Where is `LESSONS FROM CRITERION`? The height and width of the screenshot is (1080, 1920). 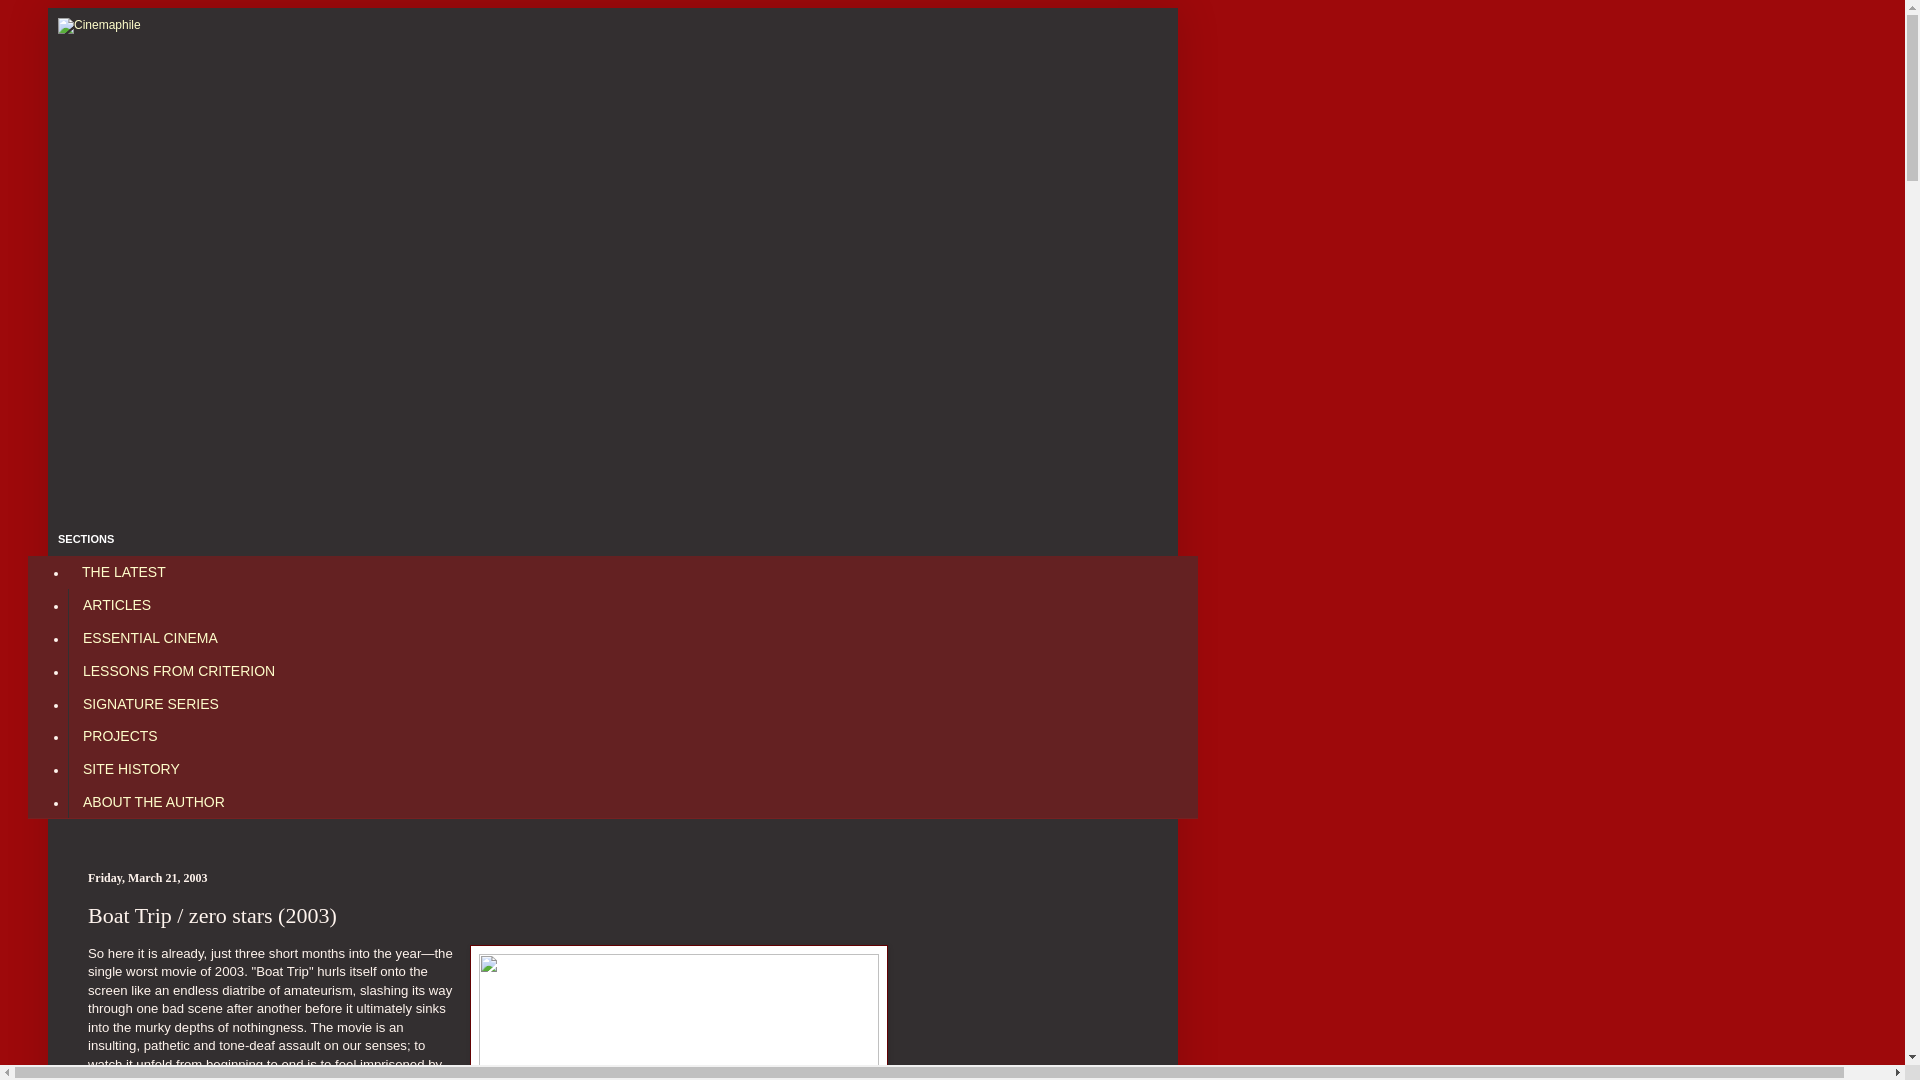
LESSONS FROM CRITERION is located at coordinates (178, 670).